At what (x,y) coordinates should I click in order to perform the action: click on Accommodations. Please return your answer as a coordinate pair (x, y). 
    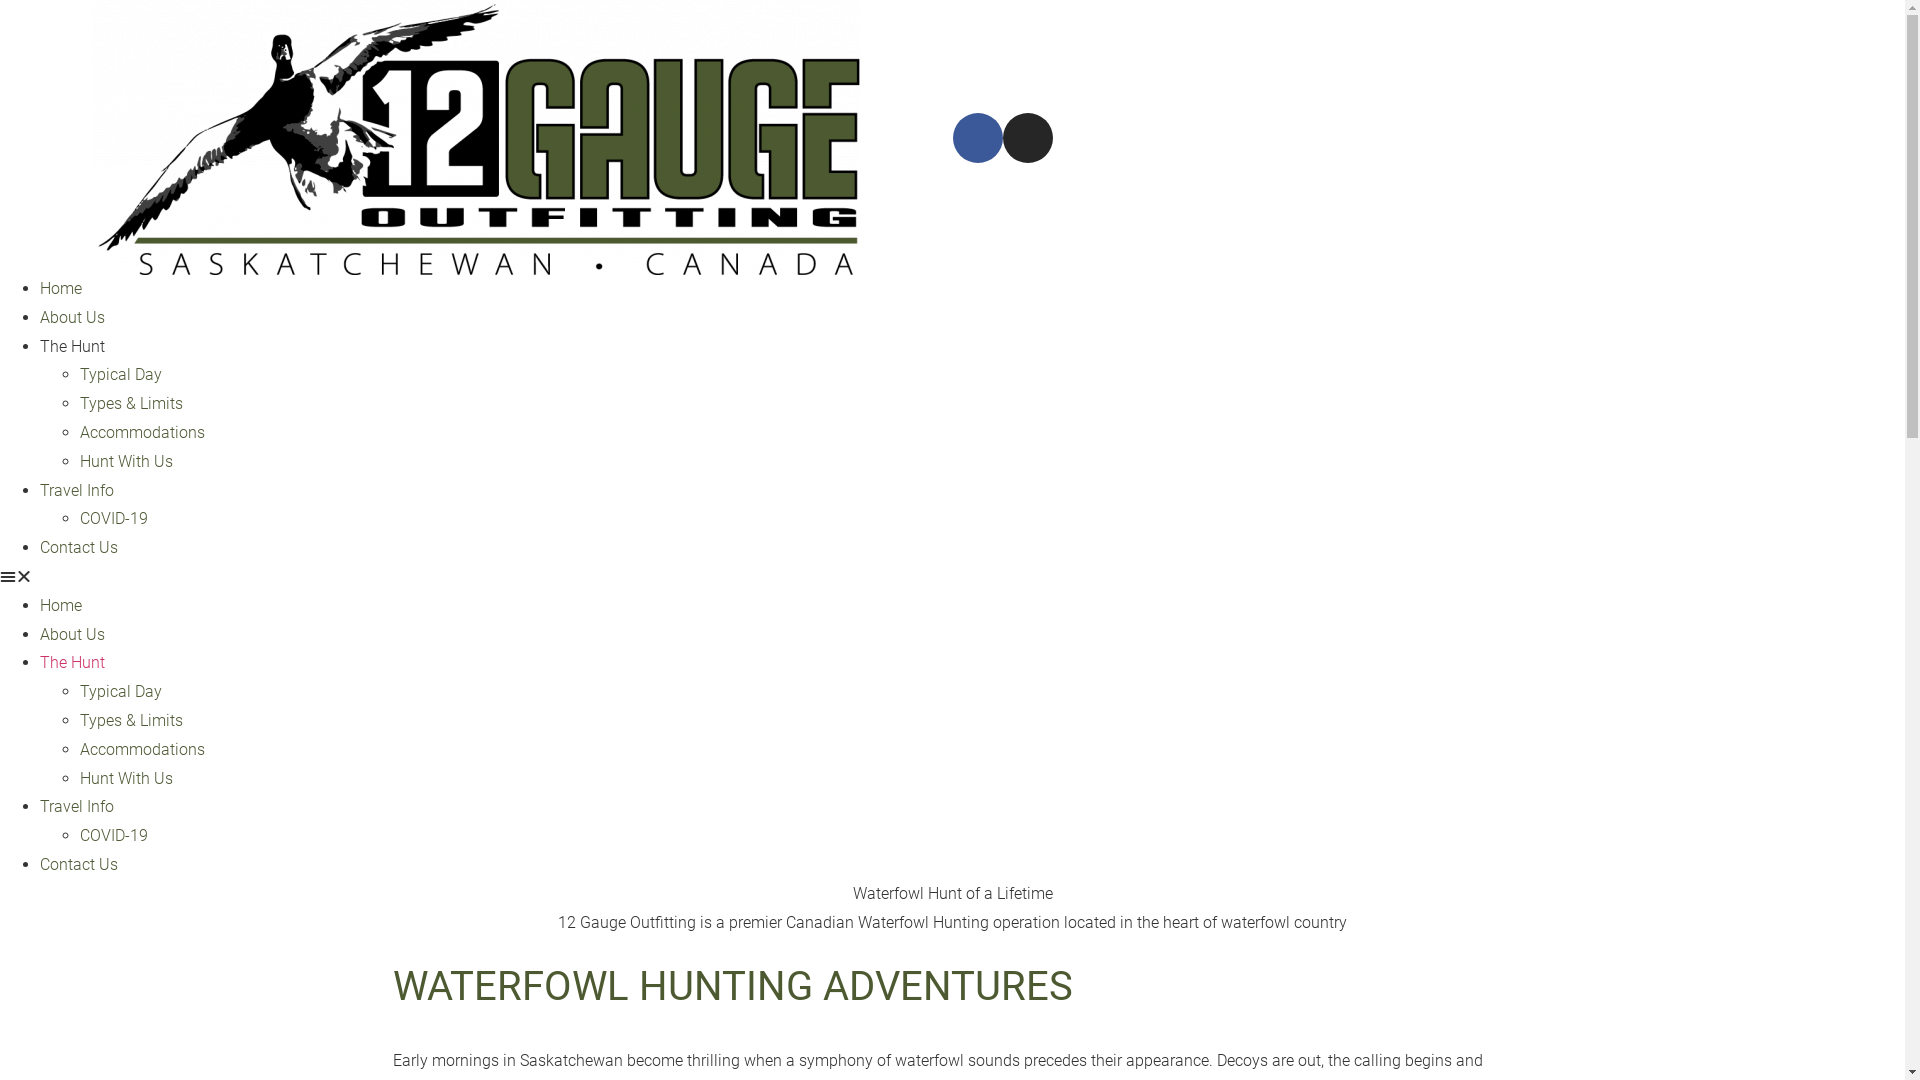
    Looking at the image, I should click on (142, 749).